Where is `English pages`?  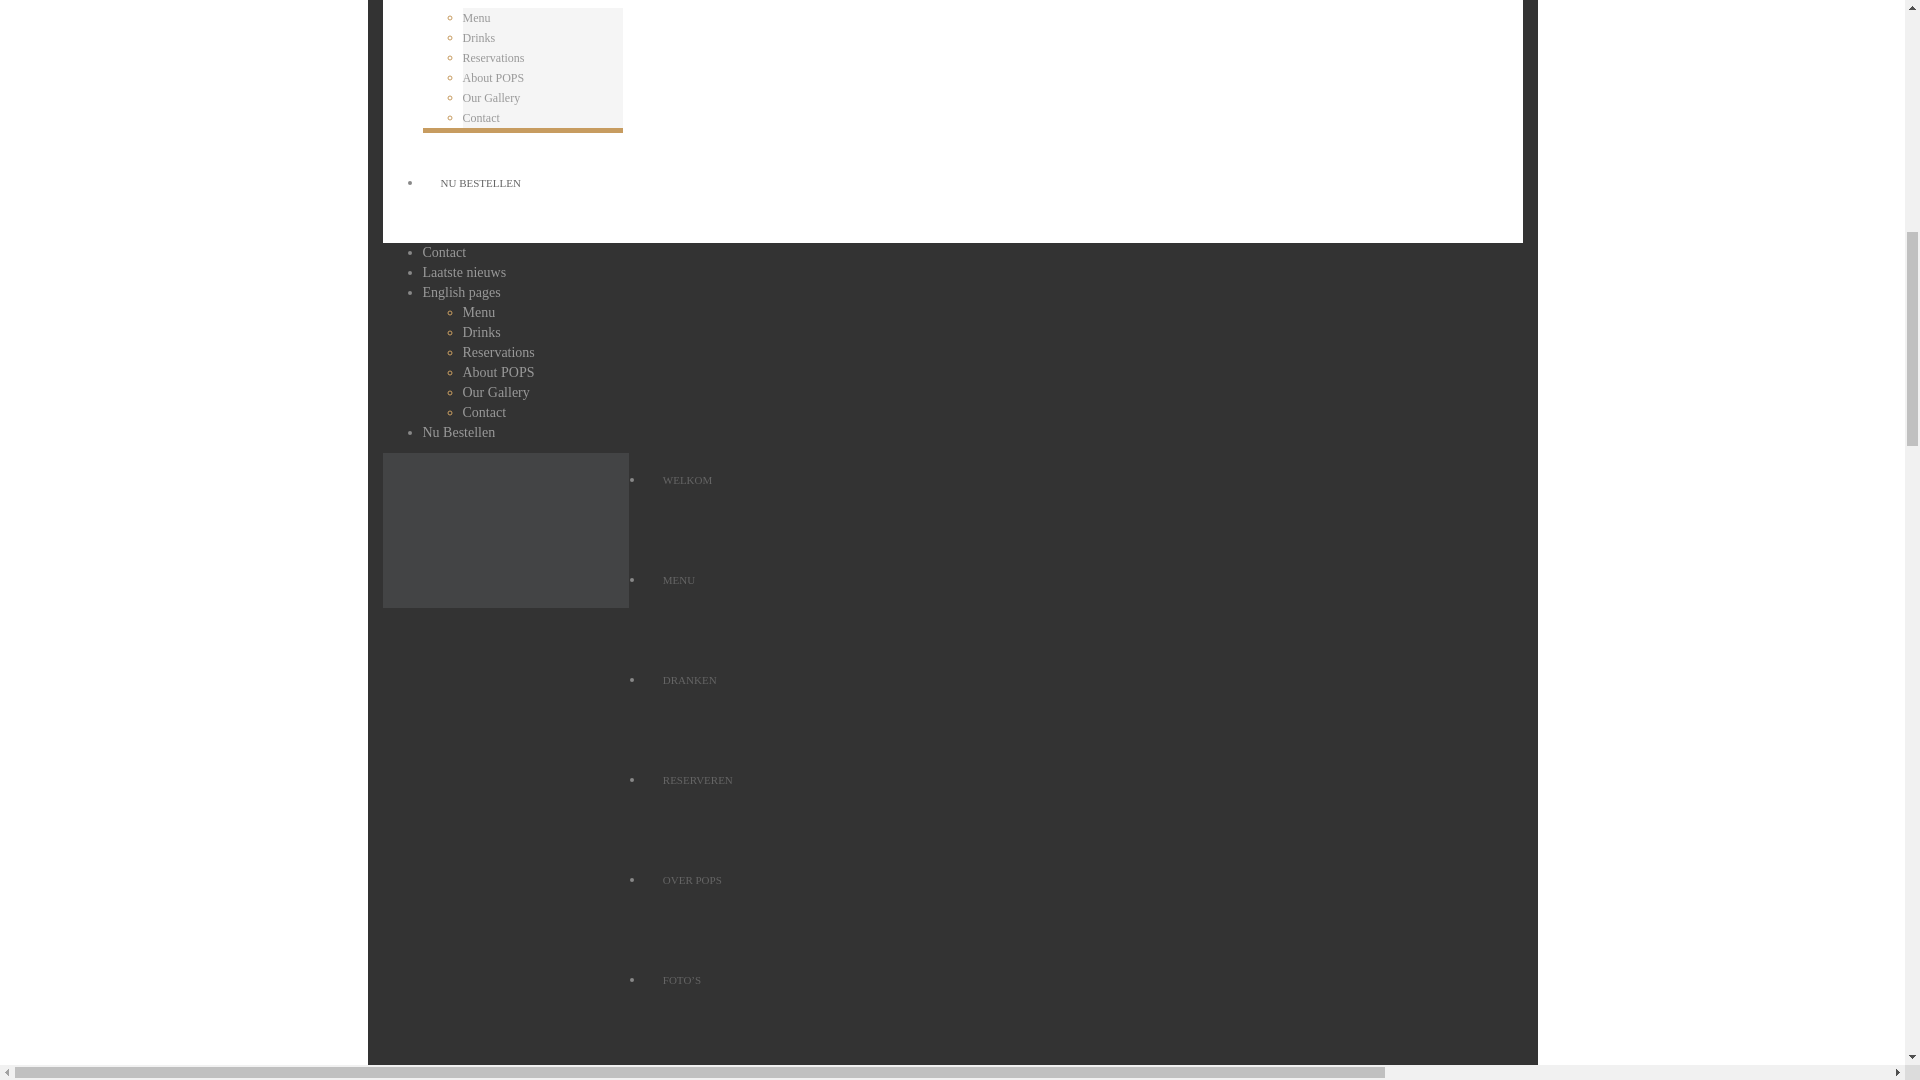 English pages is located at coordinates (460, 292).